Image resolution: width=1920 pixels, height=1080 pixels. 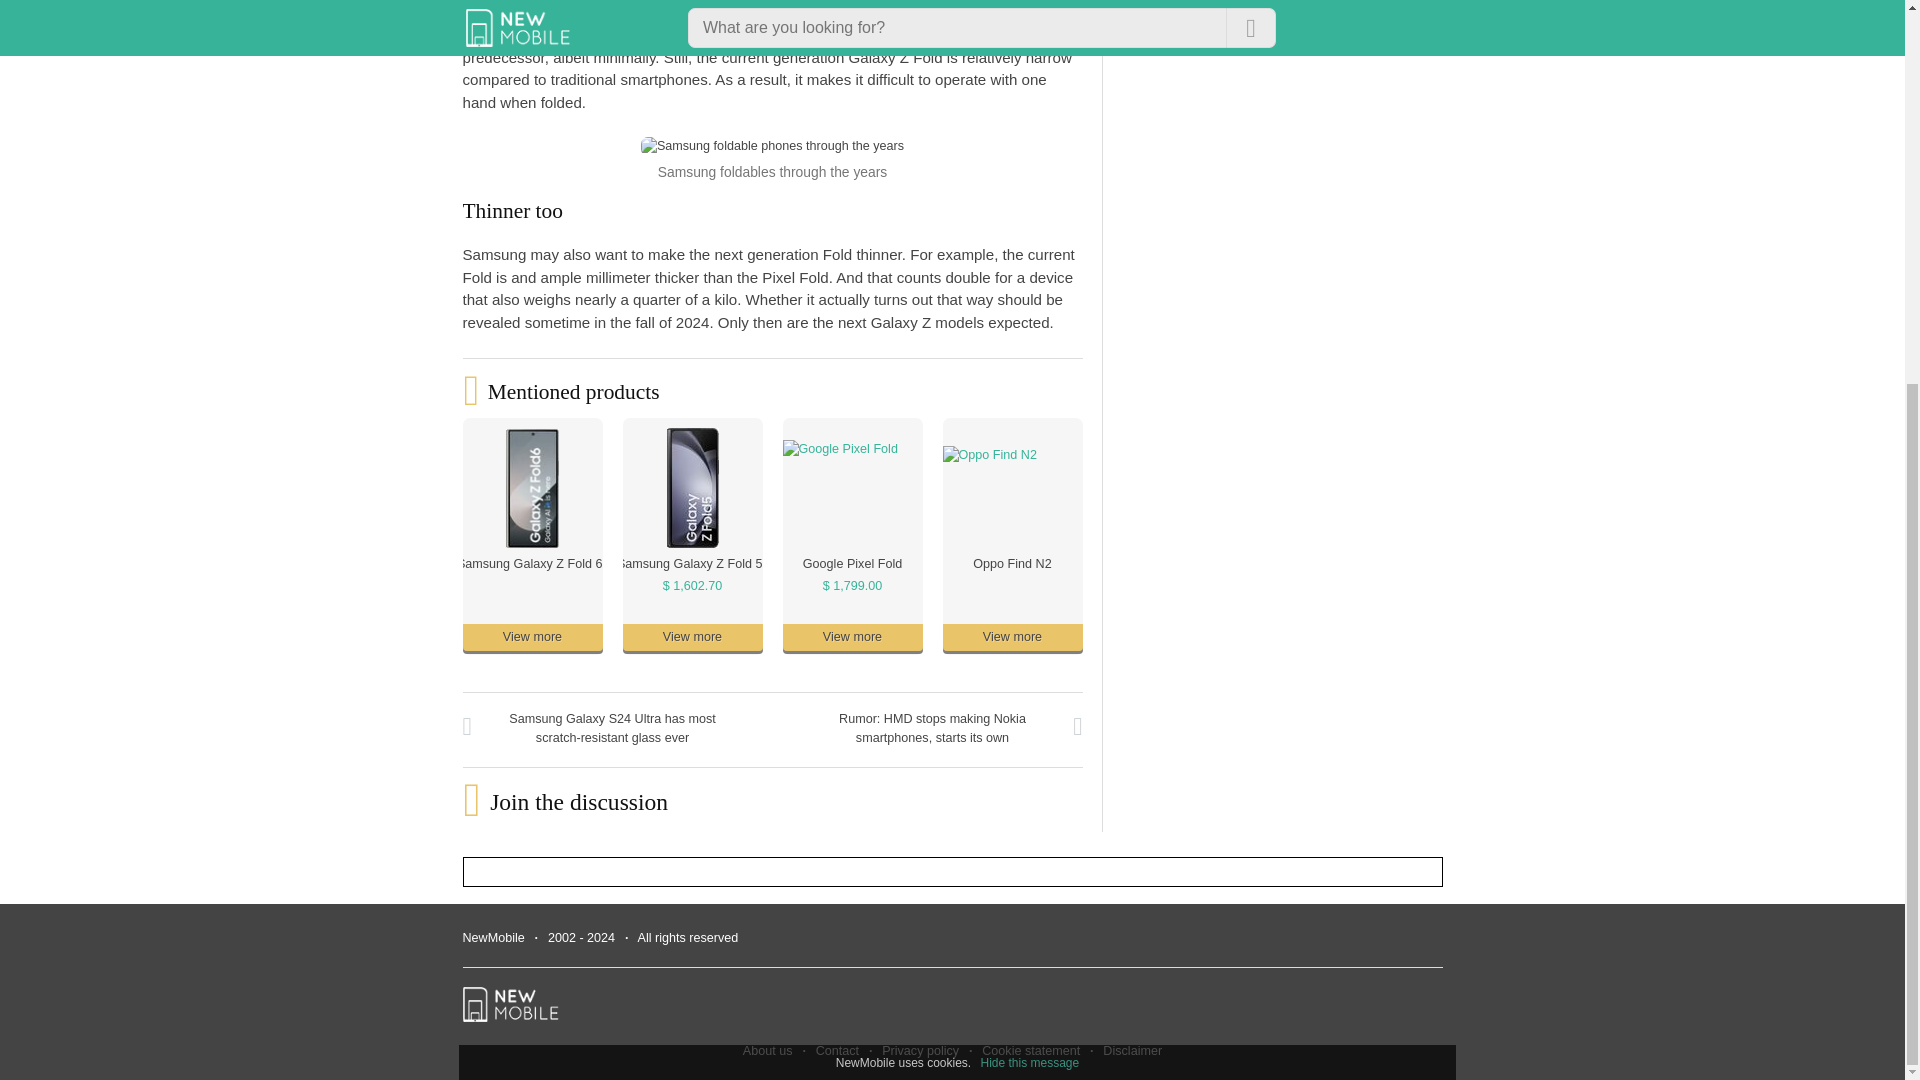 I want to click on Fold 5, so click(x=908, y=34).